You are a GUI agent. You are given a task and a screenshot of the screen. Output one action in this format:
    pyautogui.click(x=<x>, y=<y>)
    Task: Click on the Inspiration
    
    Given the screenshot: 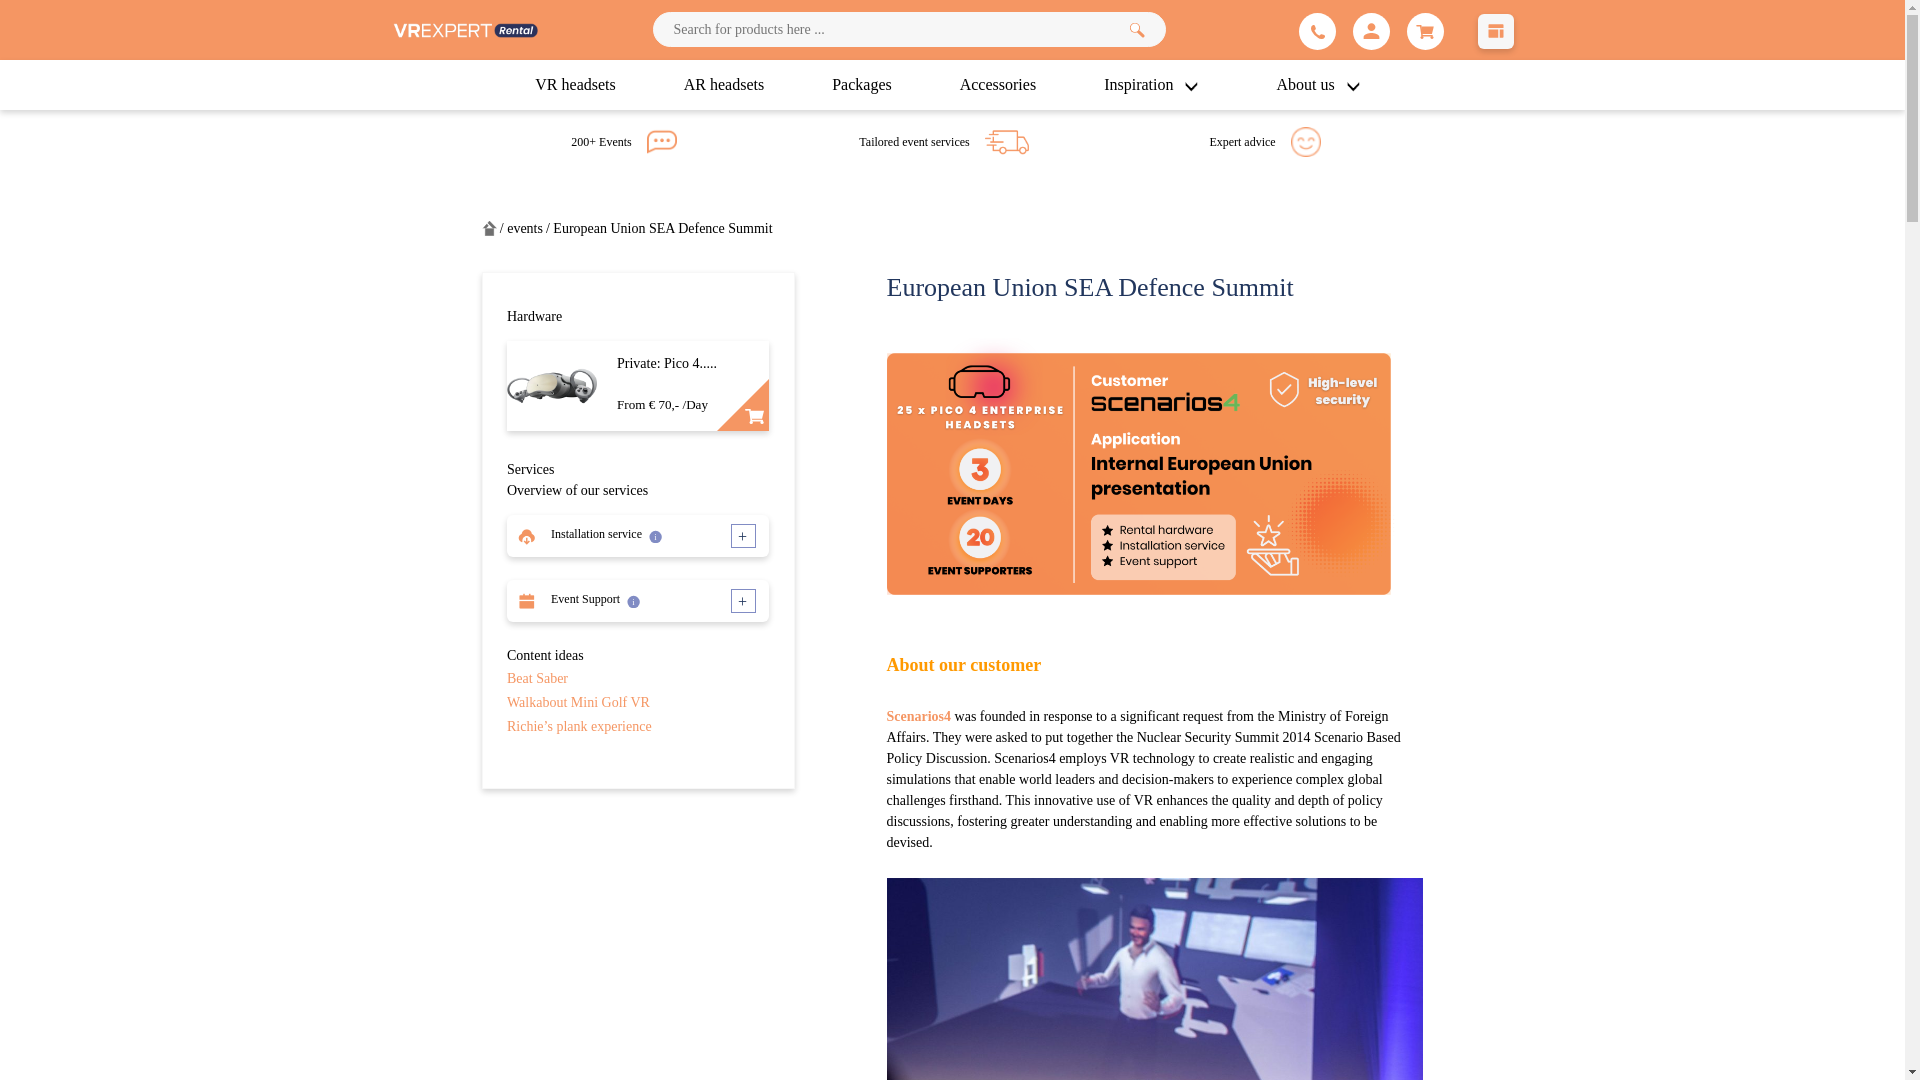 What is the action you would take?
    pyautogui.click(x=1156, y=85)
    